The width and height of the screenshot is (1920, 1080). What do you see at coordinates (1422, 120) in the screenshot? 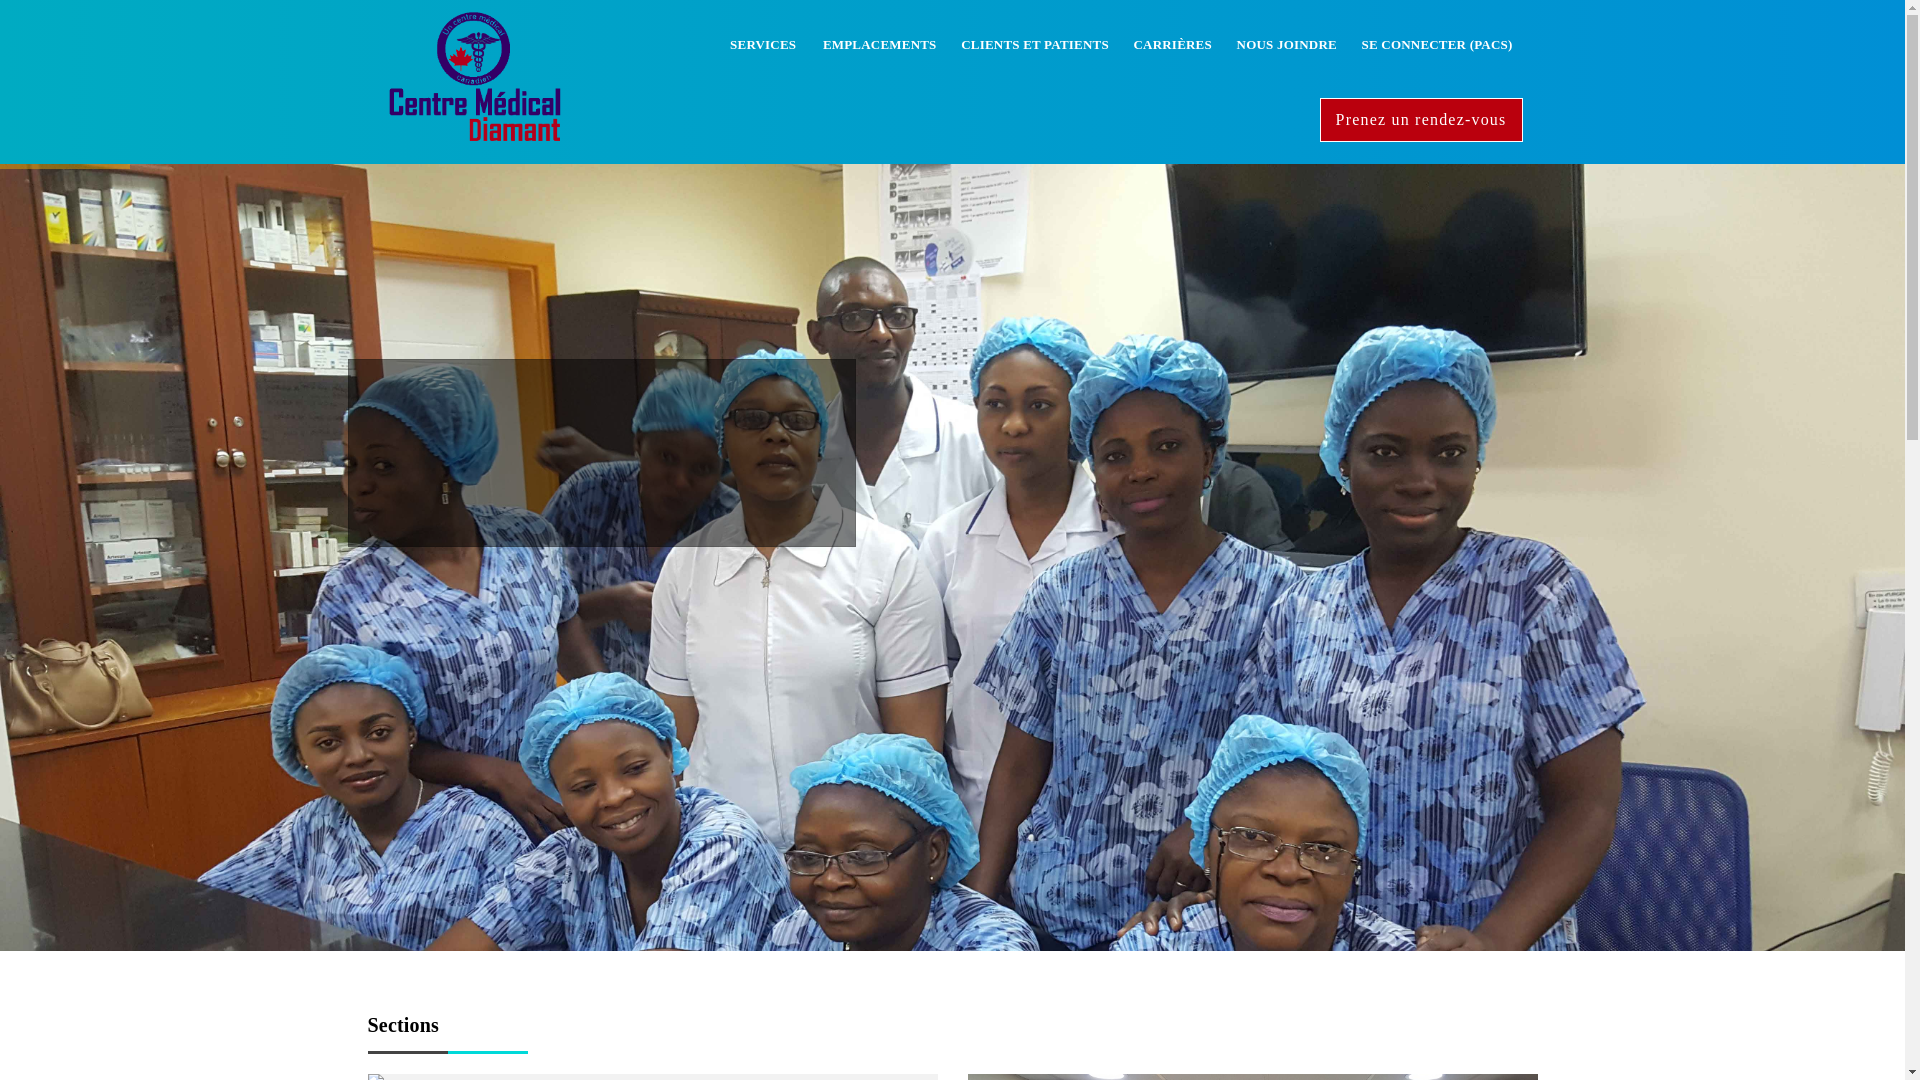
I see `Prenez un rendez-vous` at bounding box center [1422, 120].